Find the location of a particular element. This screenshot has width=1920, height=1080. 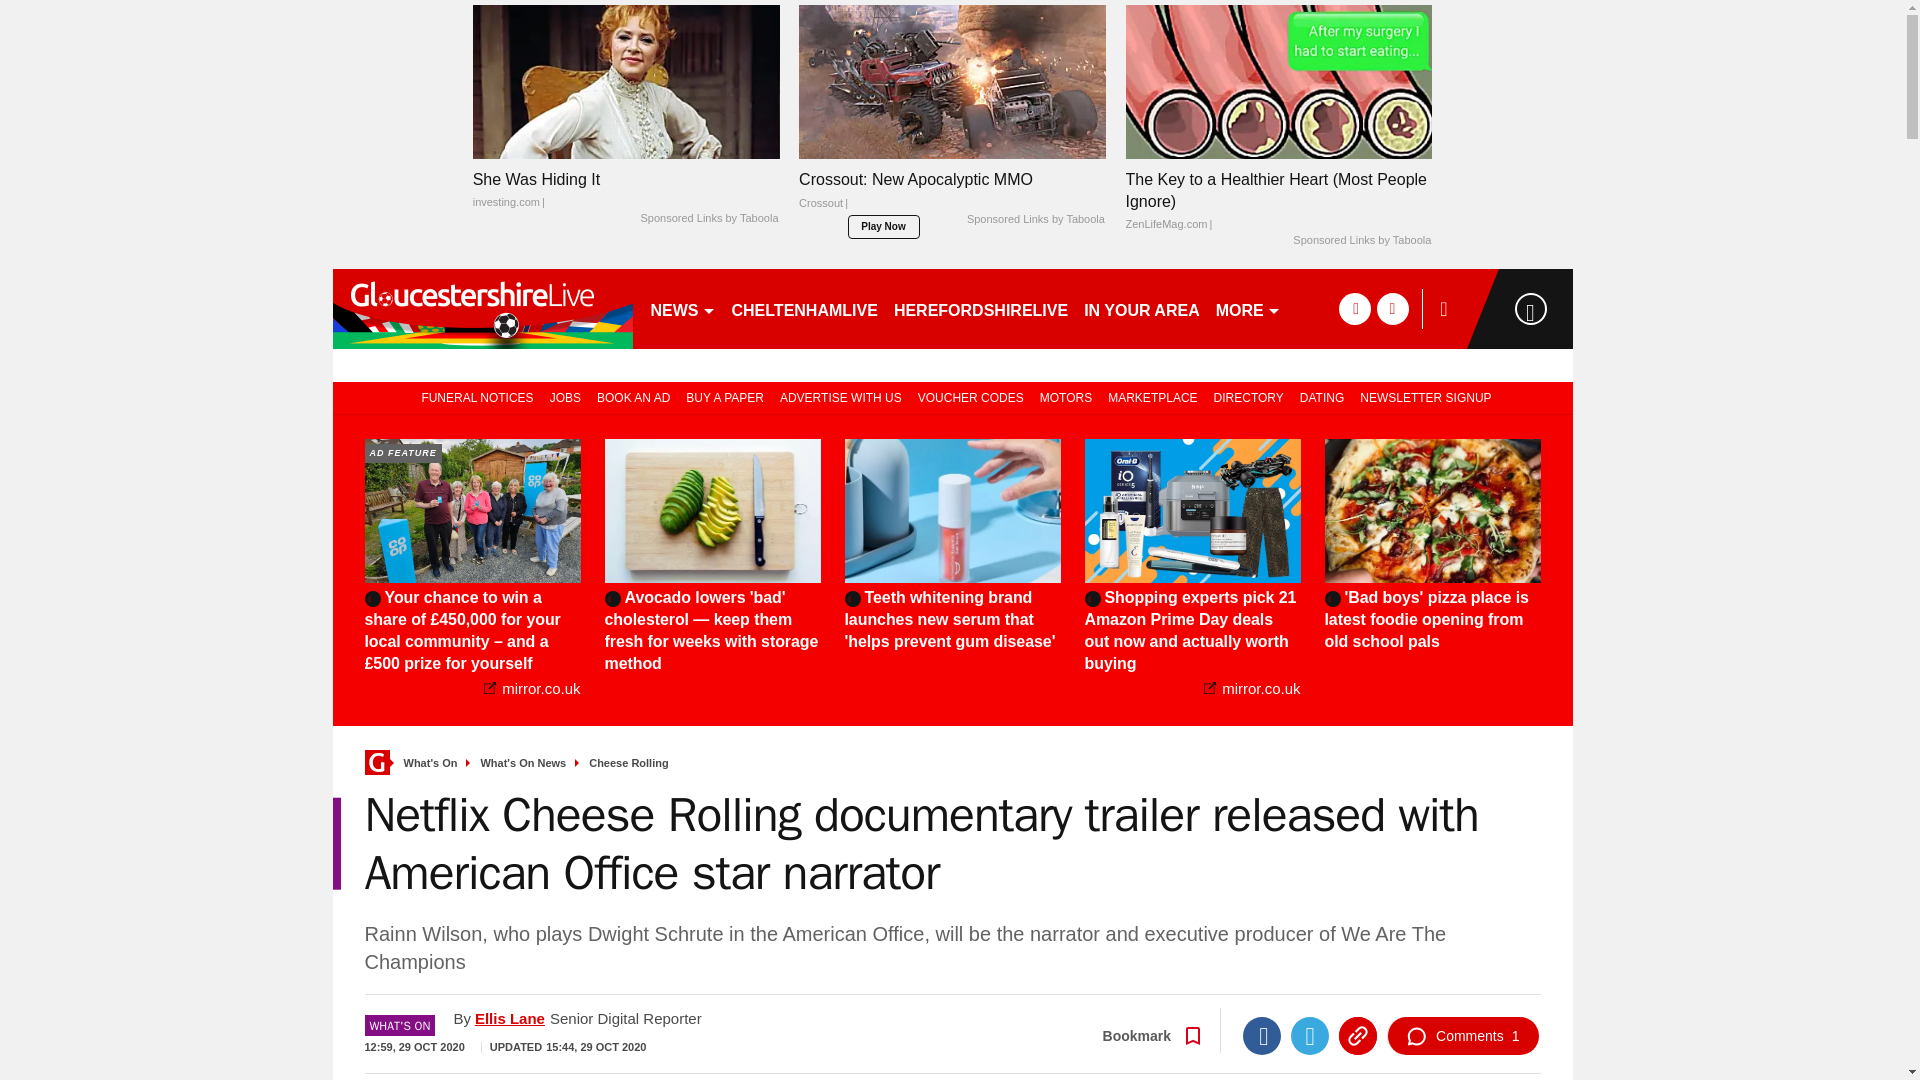

facebook is located at coordinates (1354, 308).